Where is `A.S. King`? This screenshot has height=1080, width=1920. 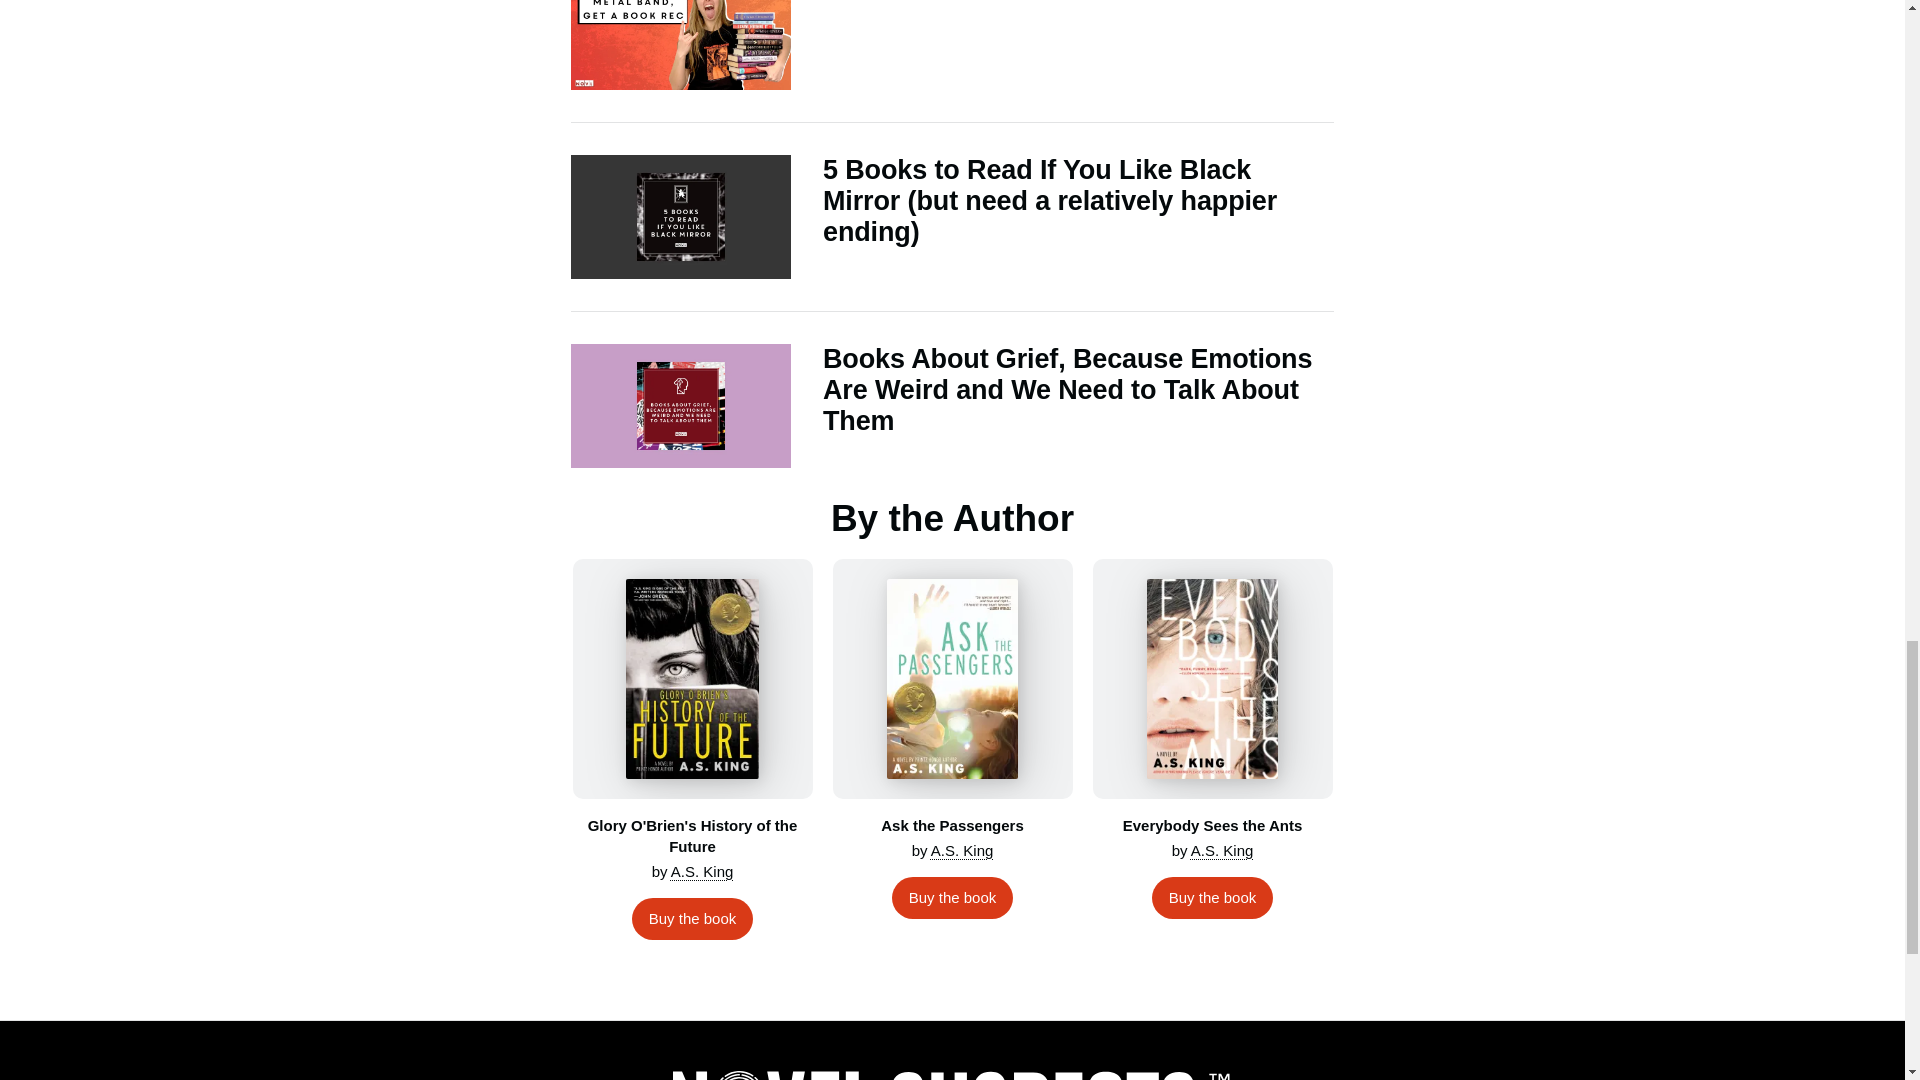
A.S. King is located at coordinates (962, 850).